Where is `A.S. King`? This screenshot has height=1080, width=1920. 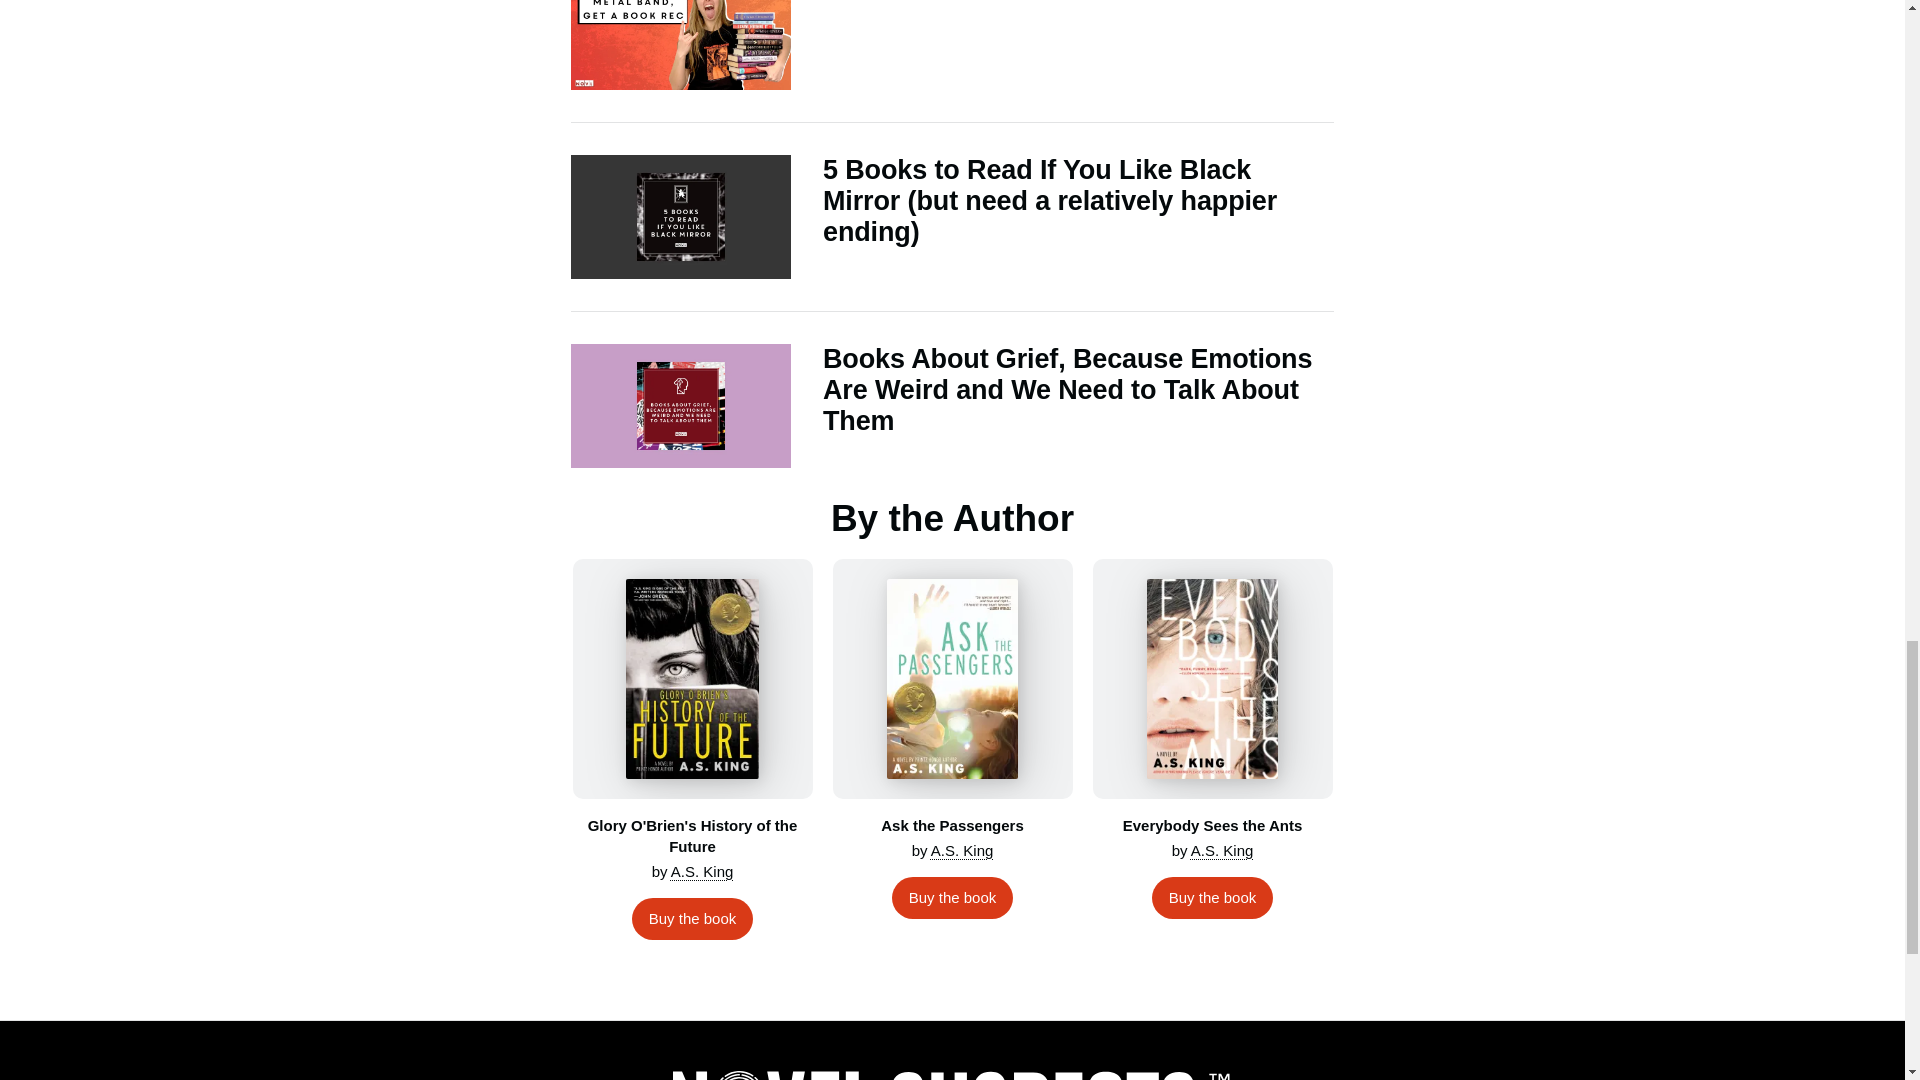
A.S. King is located at coordinates (962, 850).